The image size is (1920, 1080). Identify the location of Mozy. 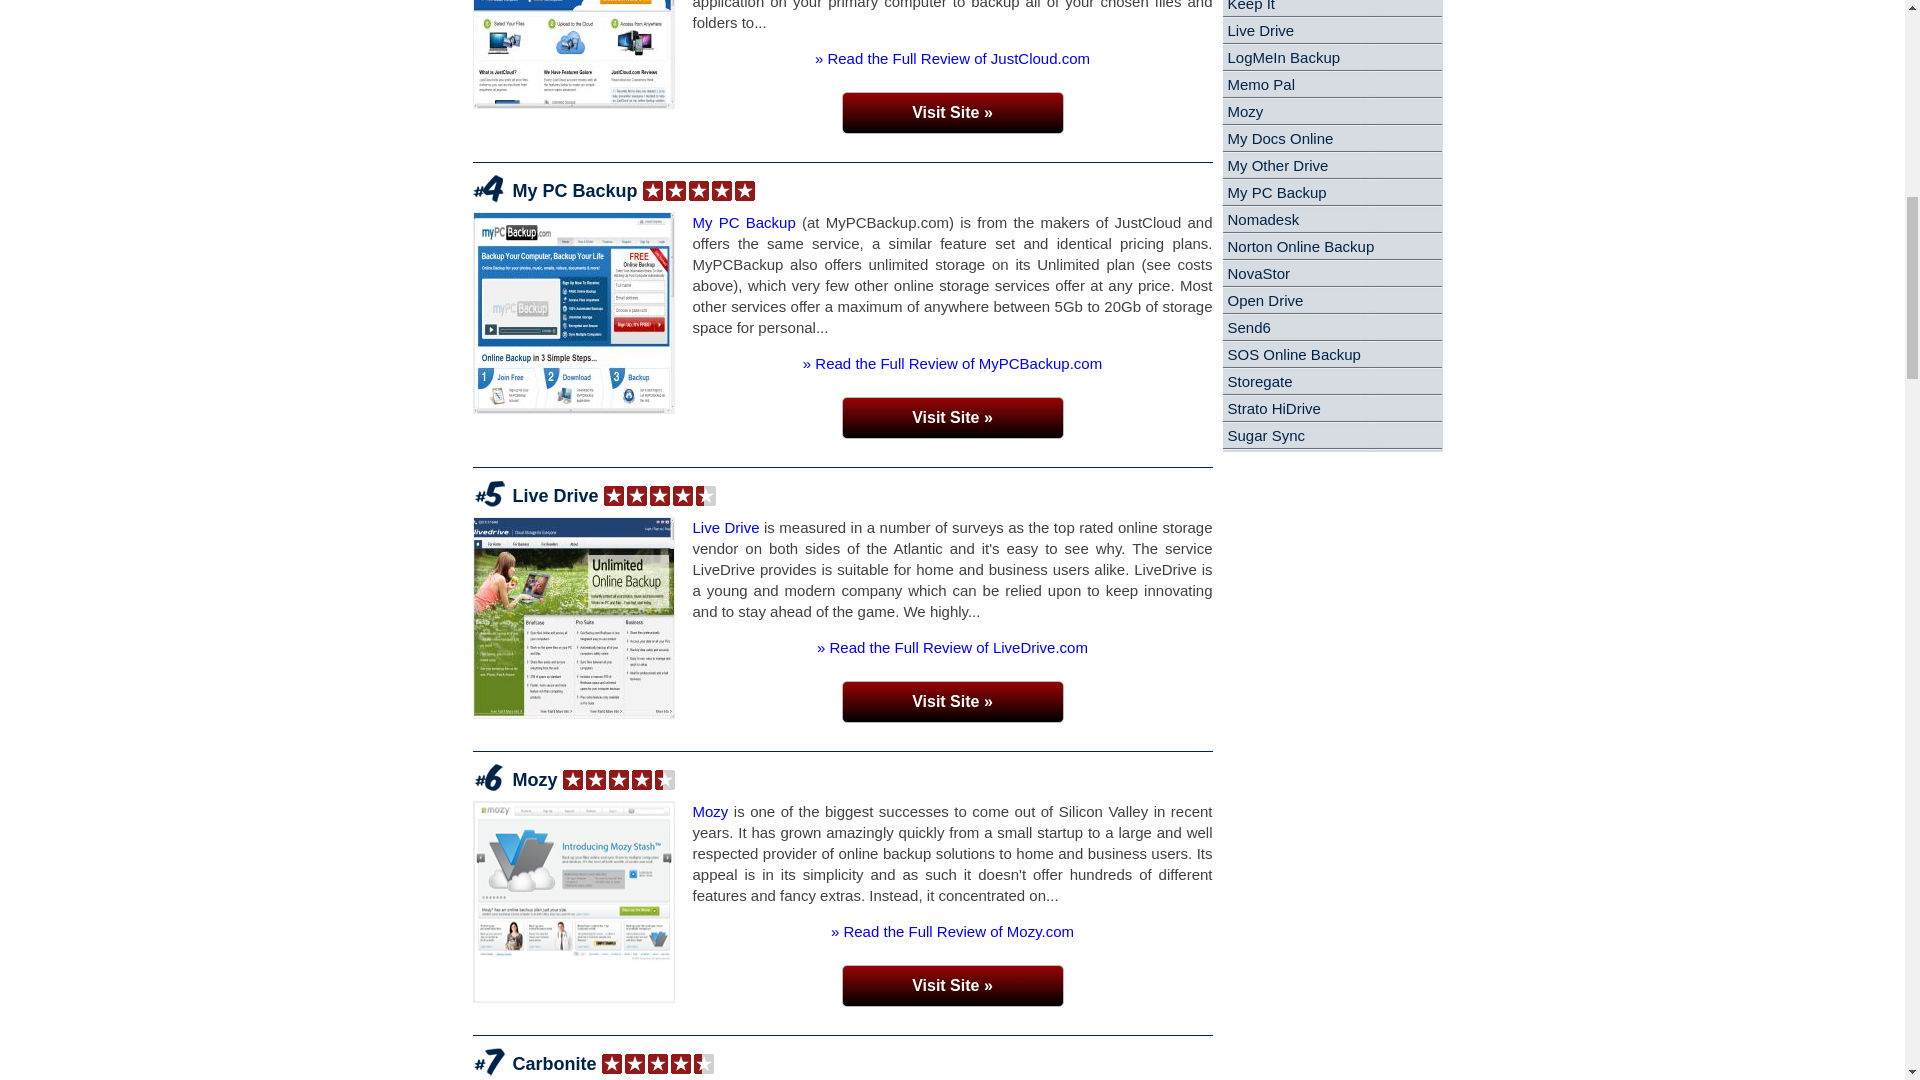
(534, 780).